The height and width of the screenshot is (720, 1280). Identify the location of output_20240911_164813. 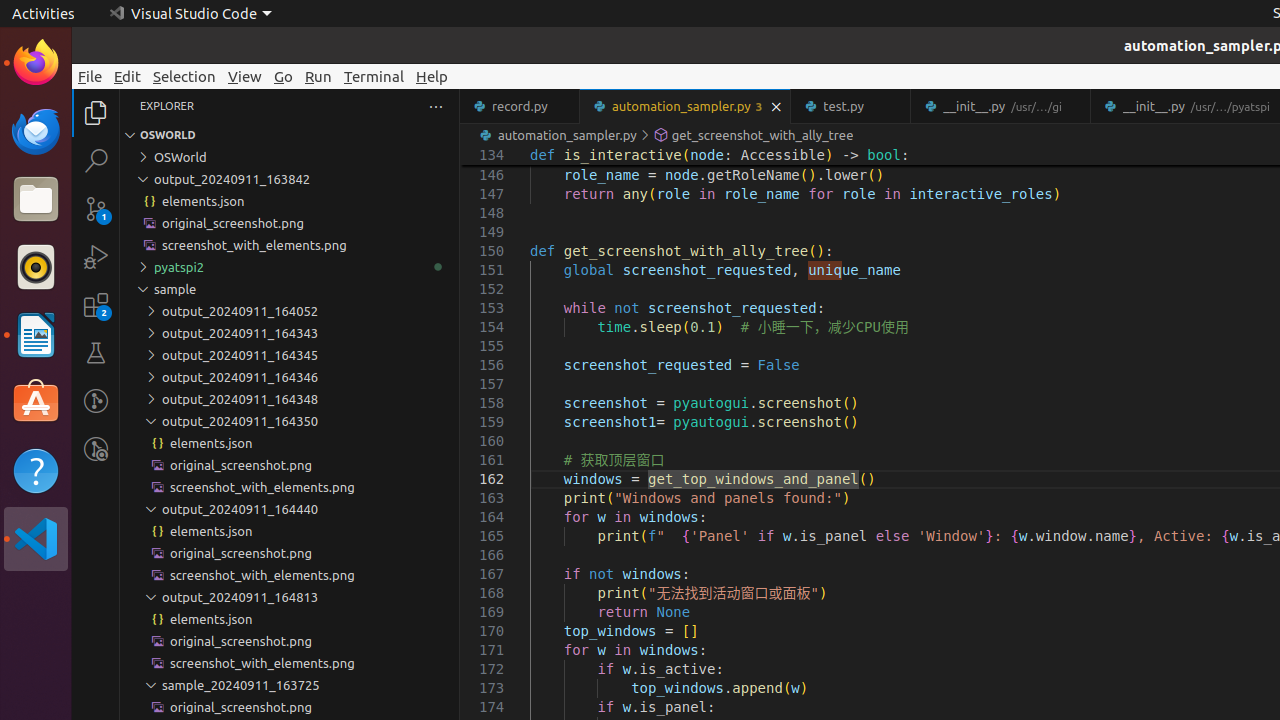
(290, 597).